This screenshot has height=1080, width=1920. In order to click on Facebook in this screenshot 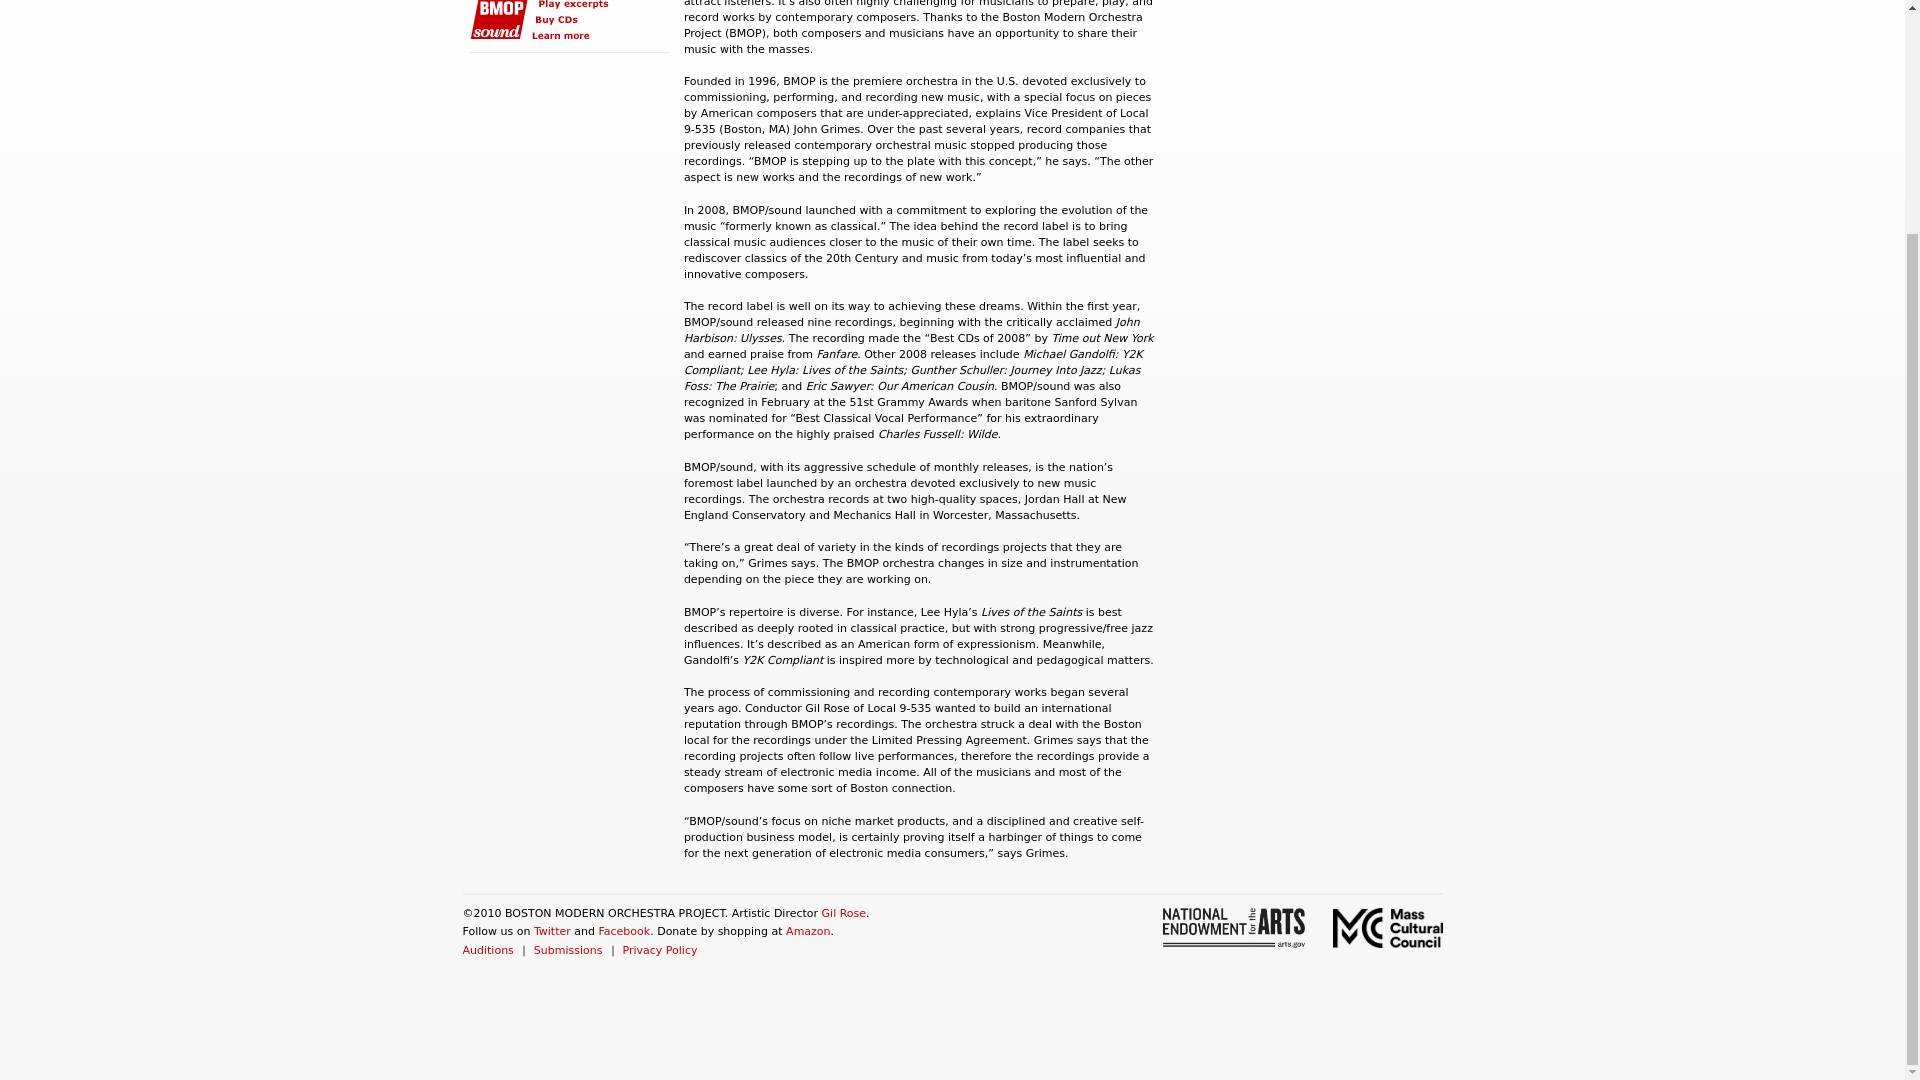, I will do `click(624, 931)`.